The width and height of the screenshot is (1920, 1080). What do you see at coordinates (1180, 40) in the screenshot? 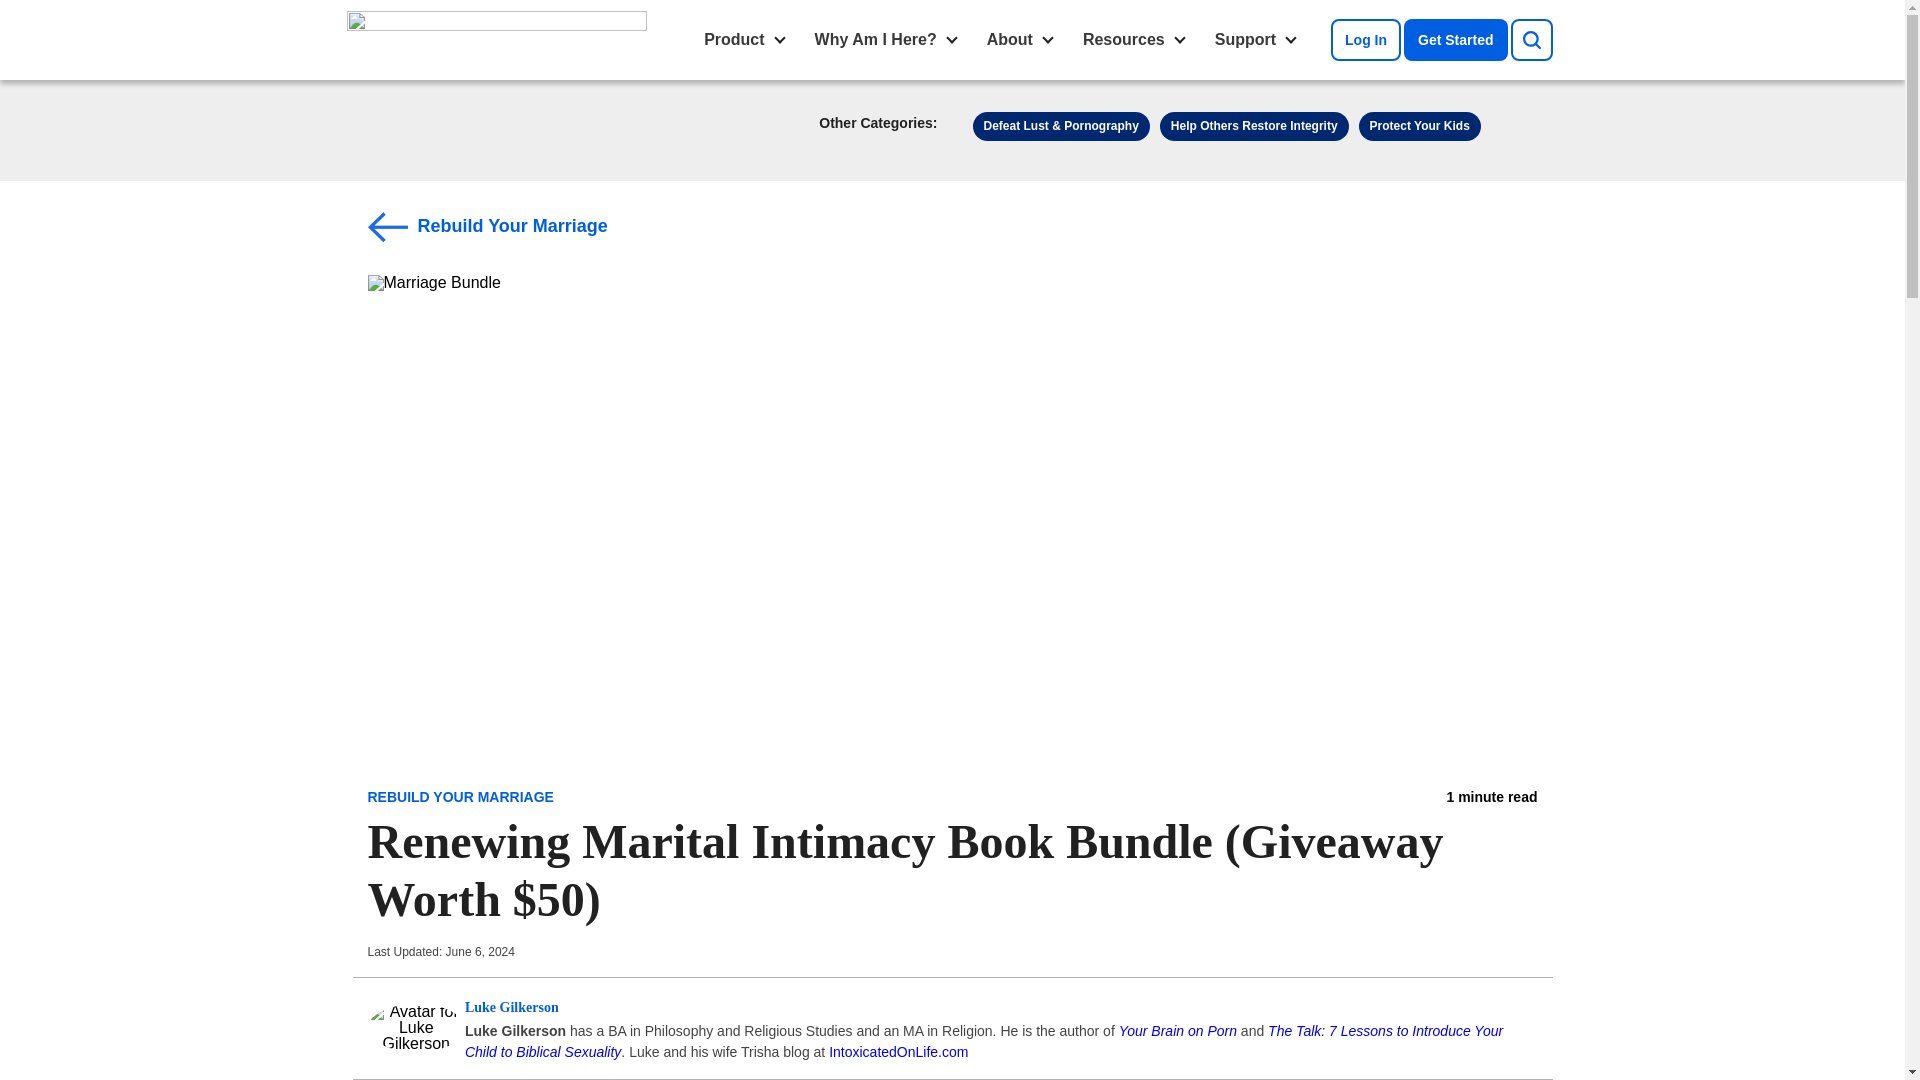
I see `Open menu` at bounding box center [1180, 40].